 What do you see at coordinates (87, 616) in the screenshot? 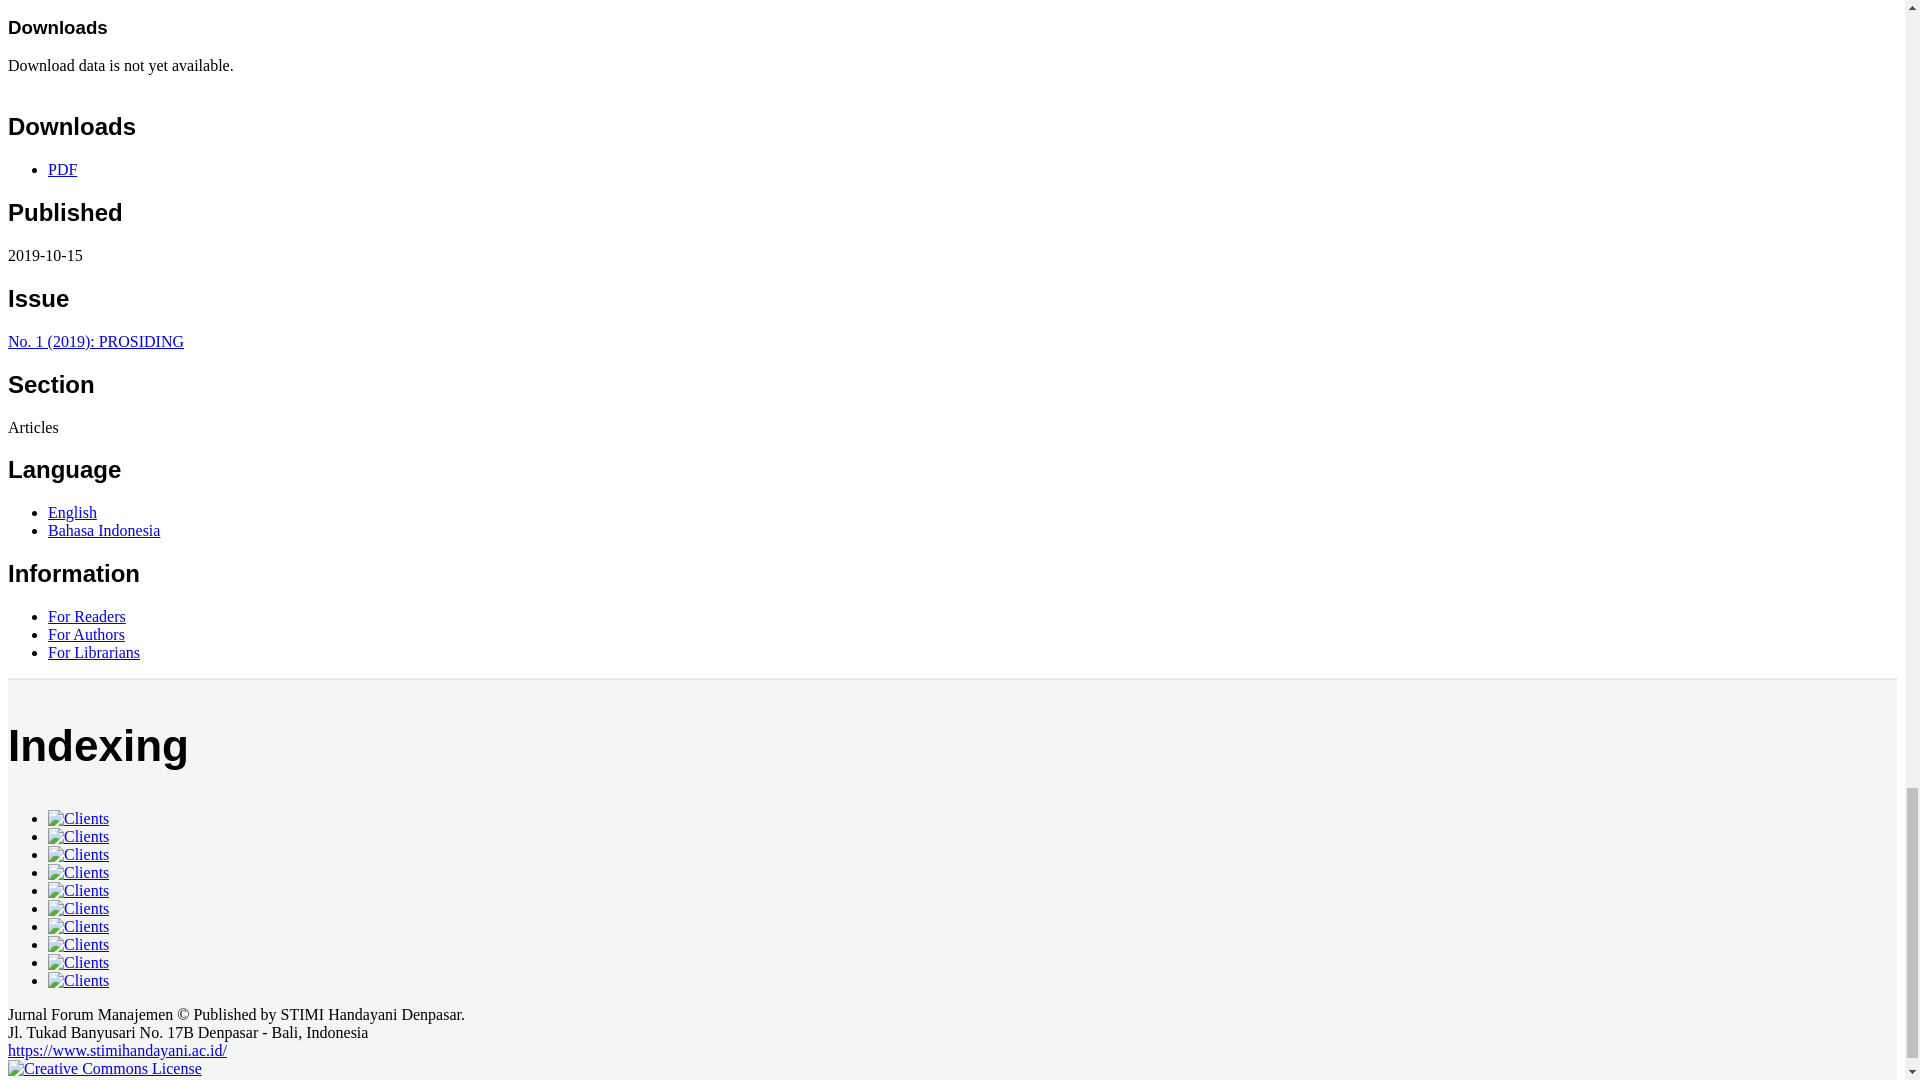
I see `For Readers` at bounding box center [87, 616].